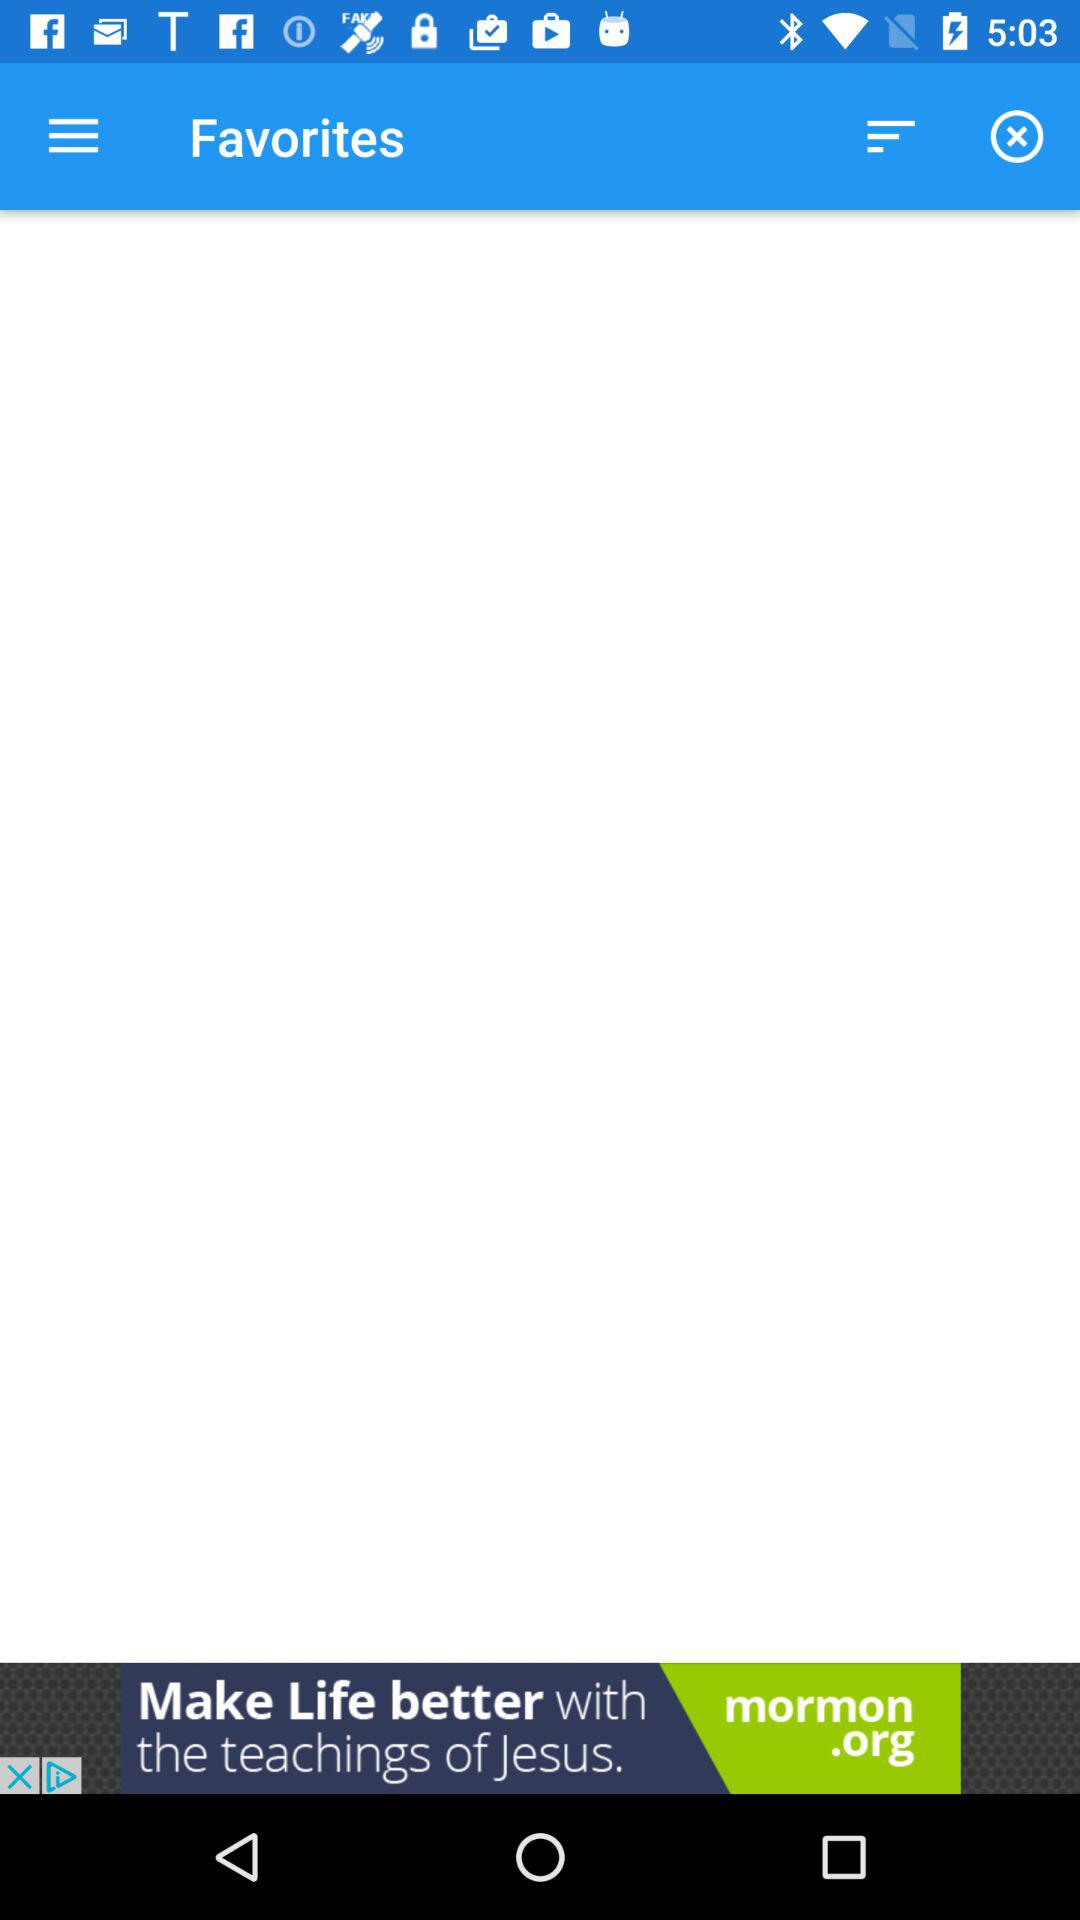 The width and height of the screenshot is (1080, 1920). What do you see at coordinates (540, 1728) in the screenshot?
I see `add the option` at bounding box center [540, 1728].